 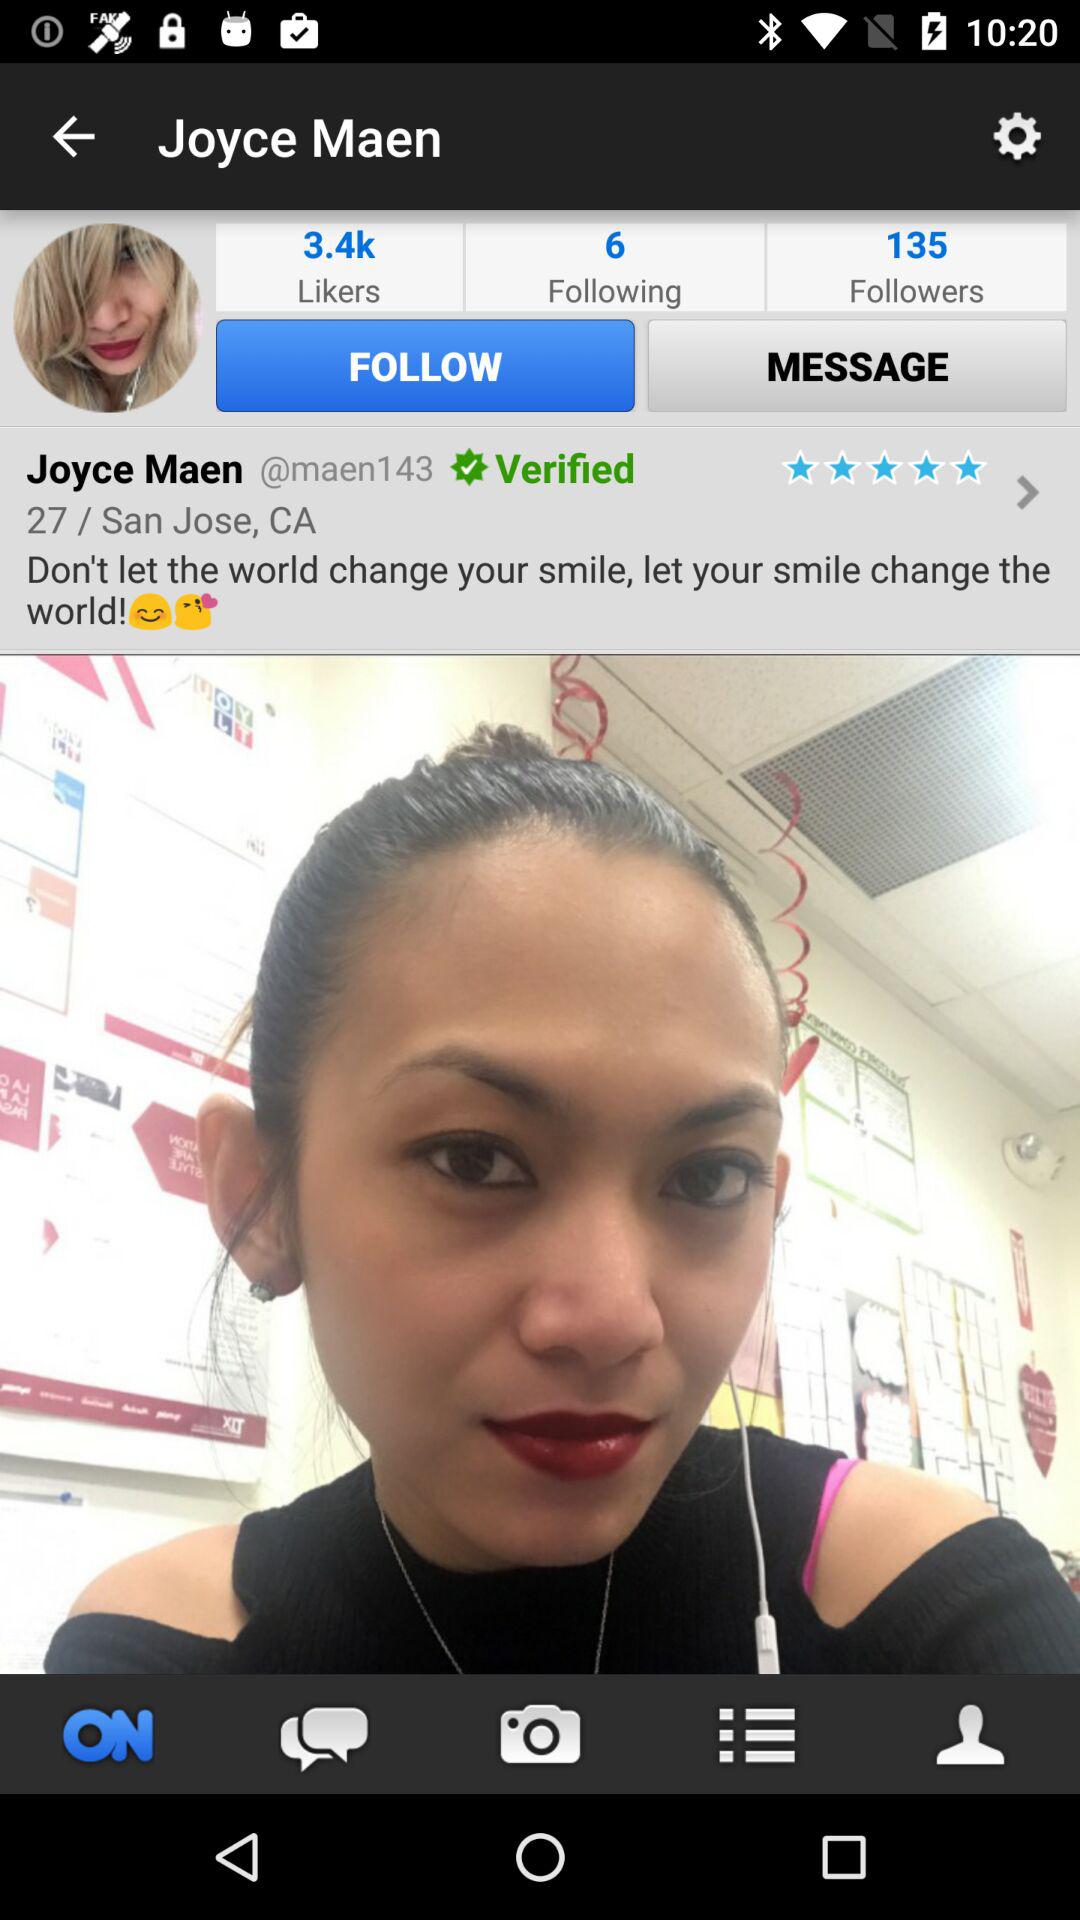 What do you see at coordinates (338, 244) in the screenshot?
I see `choose icon next to the following item` at bounding box center [338, 244].